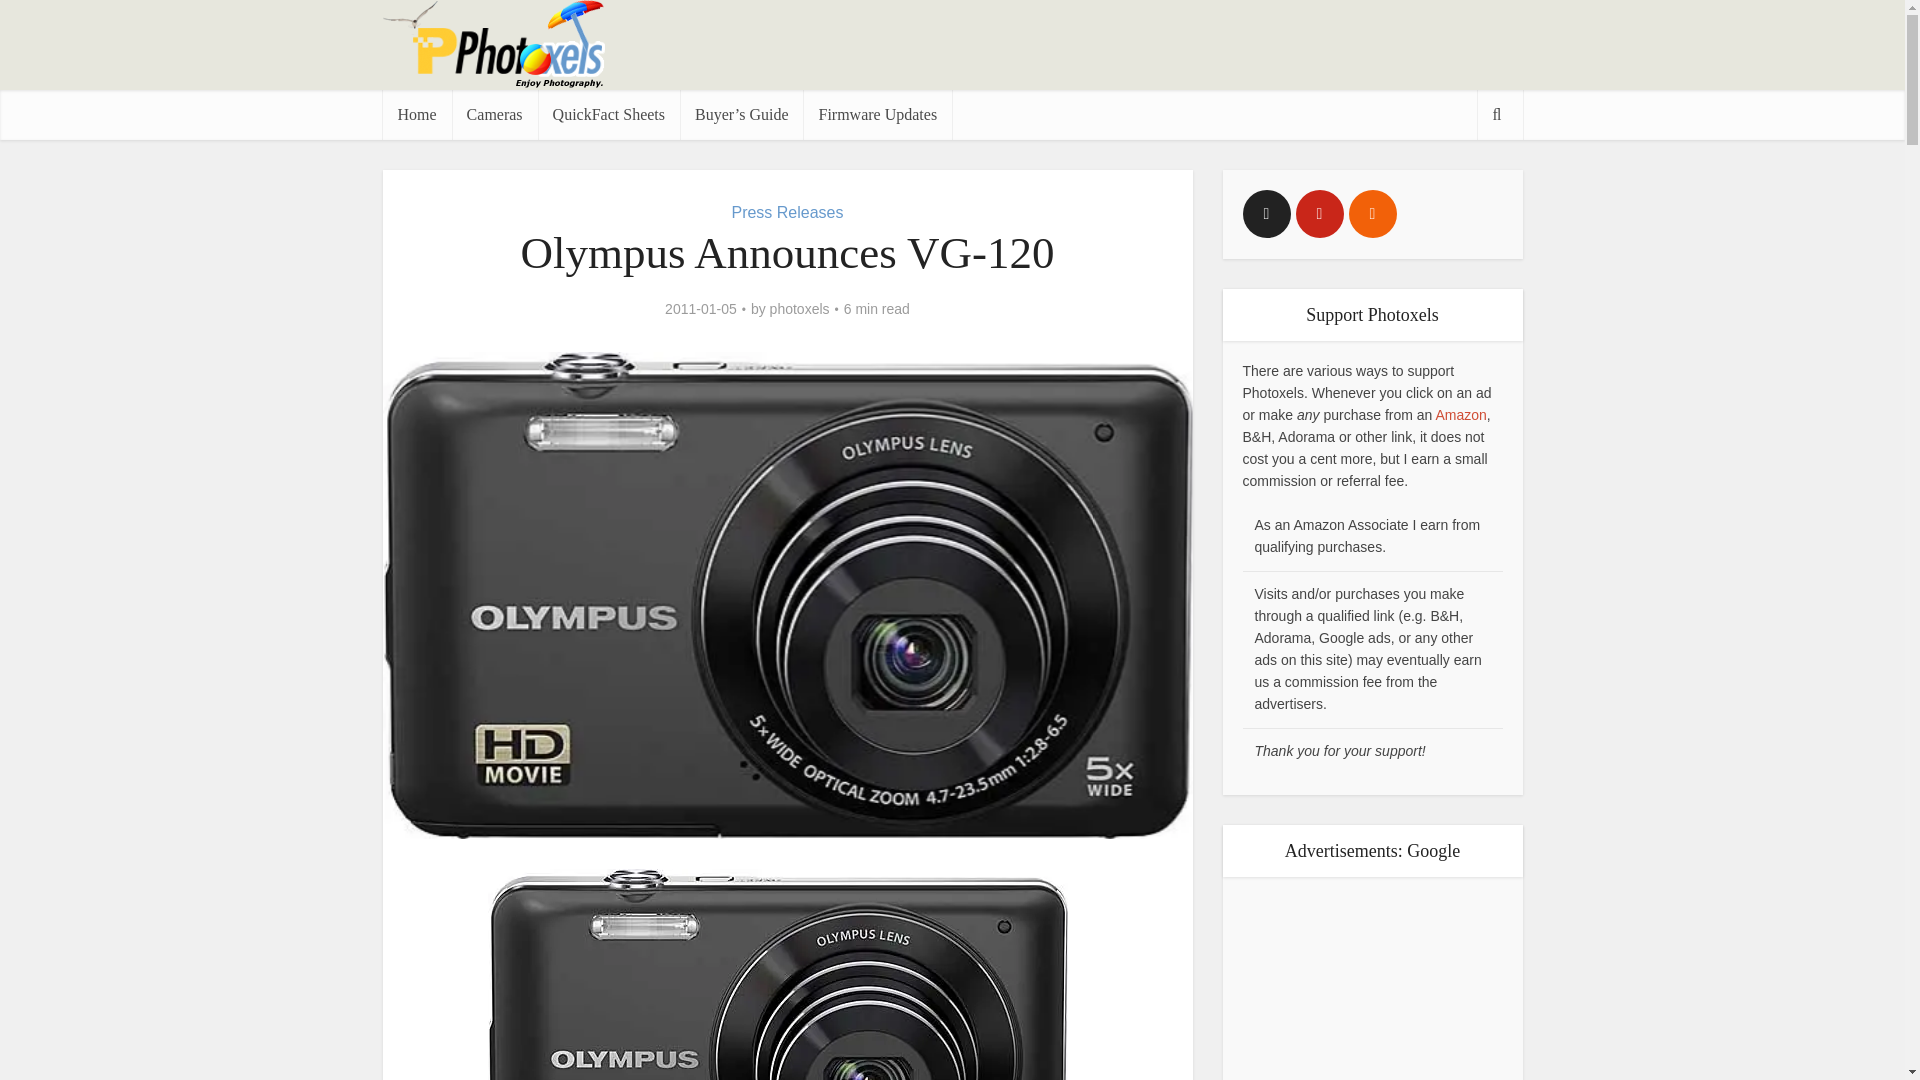  Describe the element at coordinates (608, 114) in the screenshot. I see `QuickFact Sheets` at that location.